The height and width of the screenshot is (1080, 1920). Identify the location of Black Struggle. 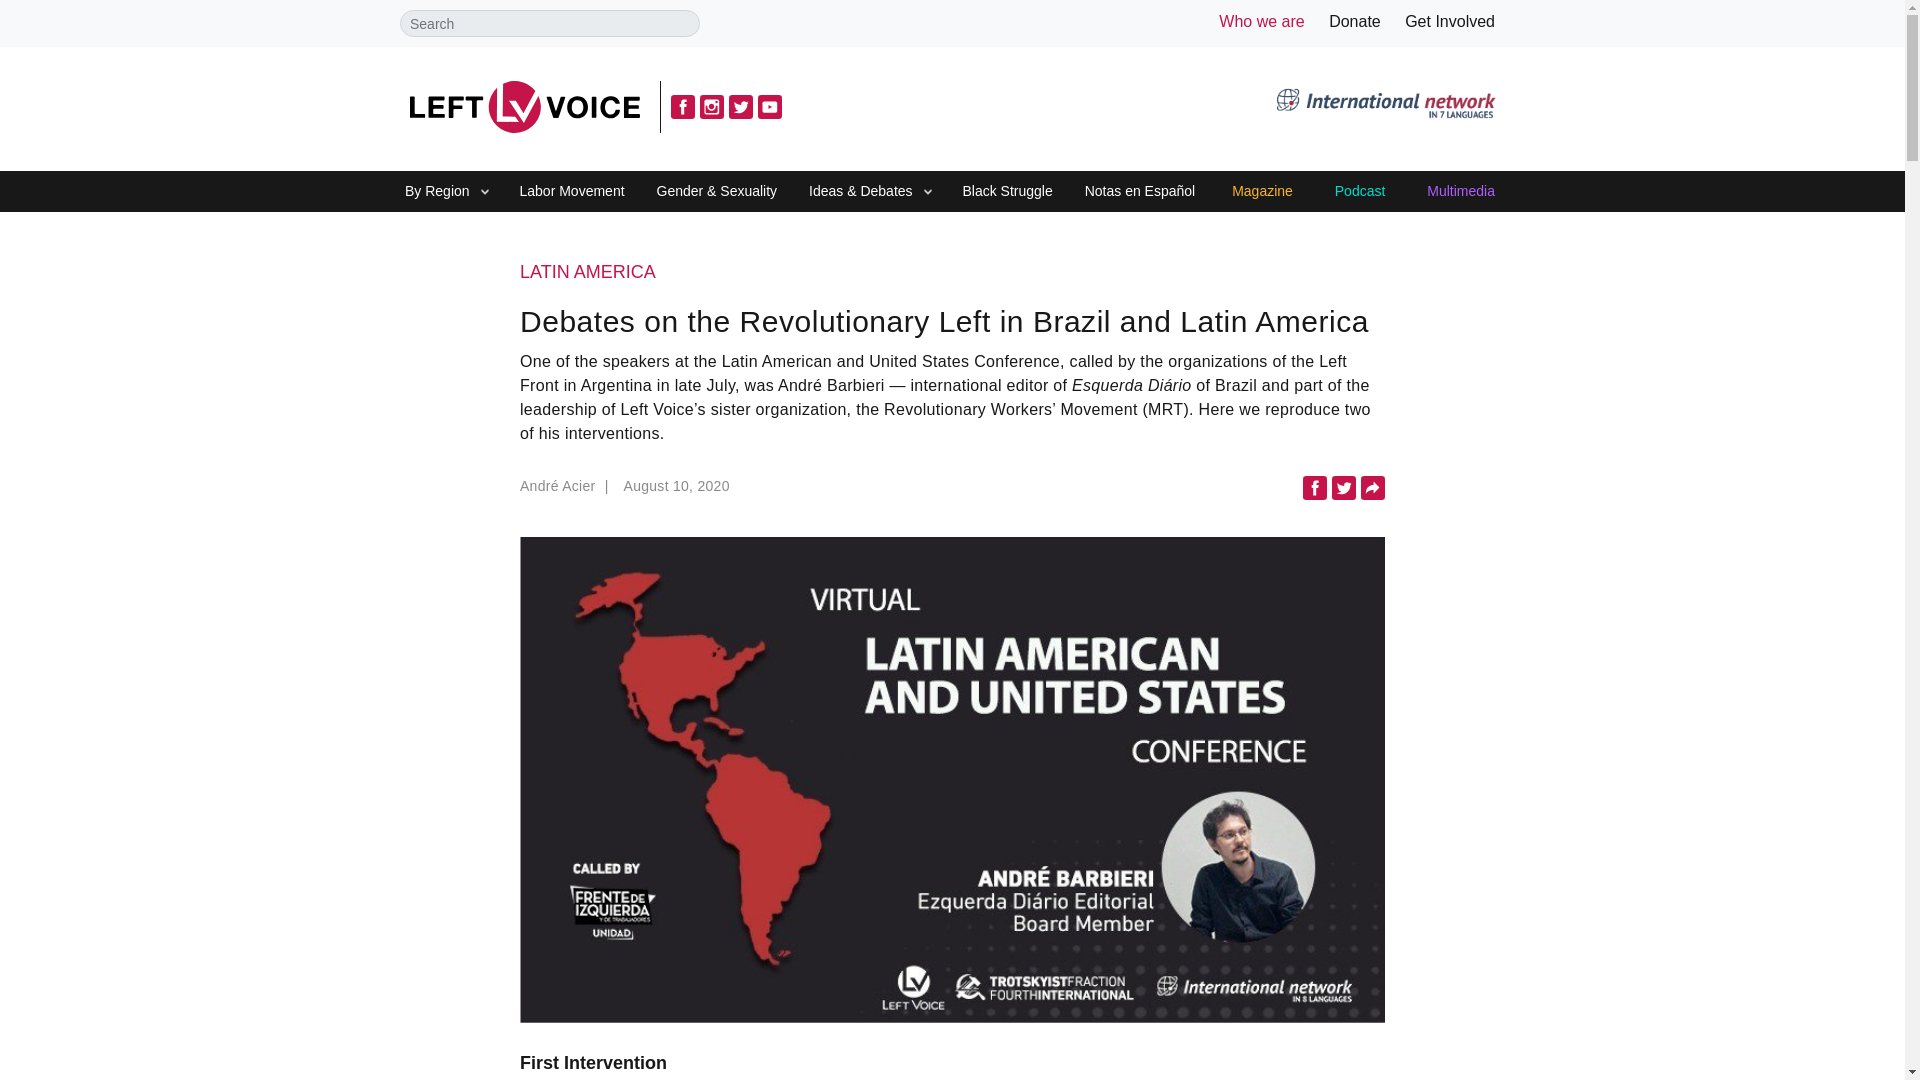
(1006, 192).